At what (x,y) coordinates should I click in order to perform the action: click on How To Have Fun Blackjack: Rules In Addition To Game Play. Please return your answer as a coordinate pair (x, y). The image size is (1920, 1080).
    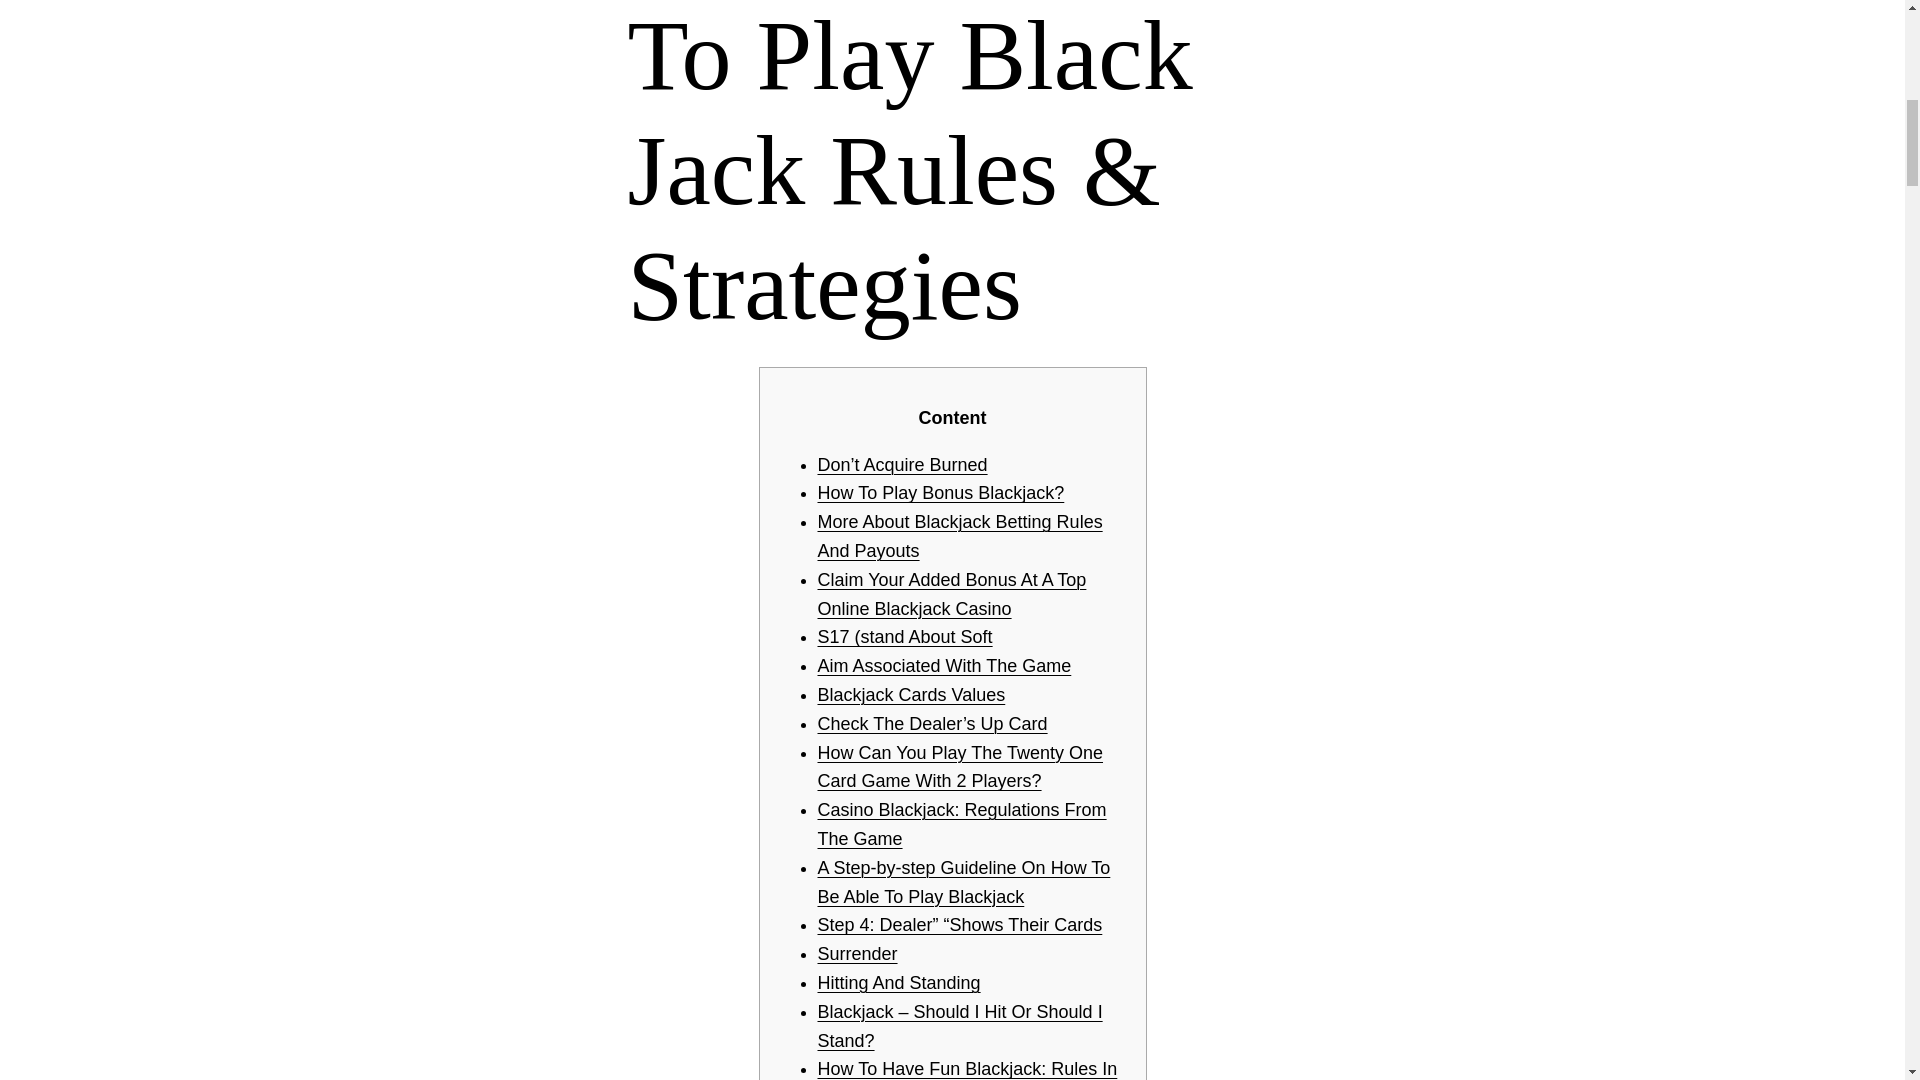
    Looking at the image, I should click on (967, 1070).